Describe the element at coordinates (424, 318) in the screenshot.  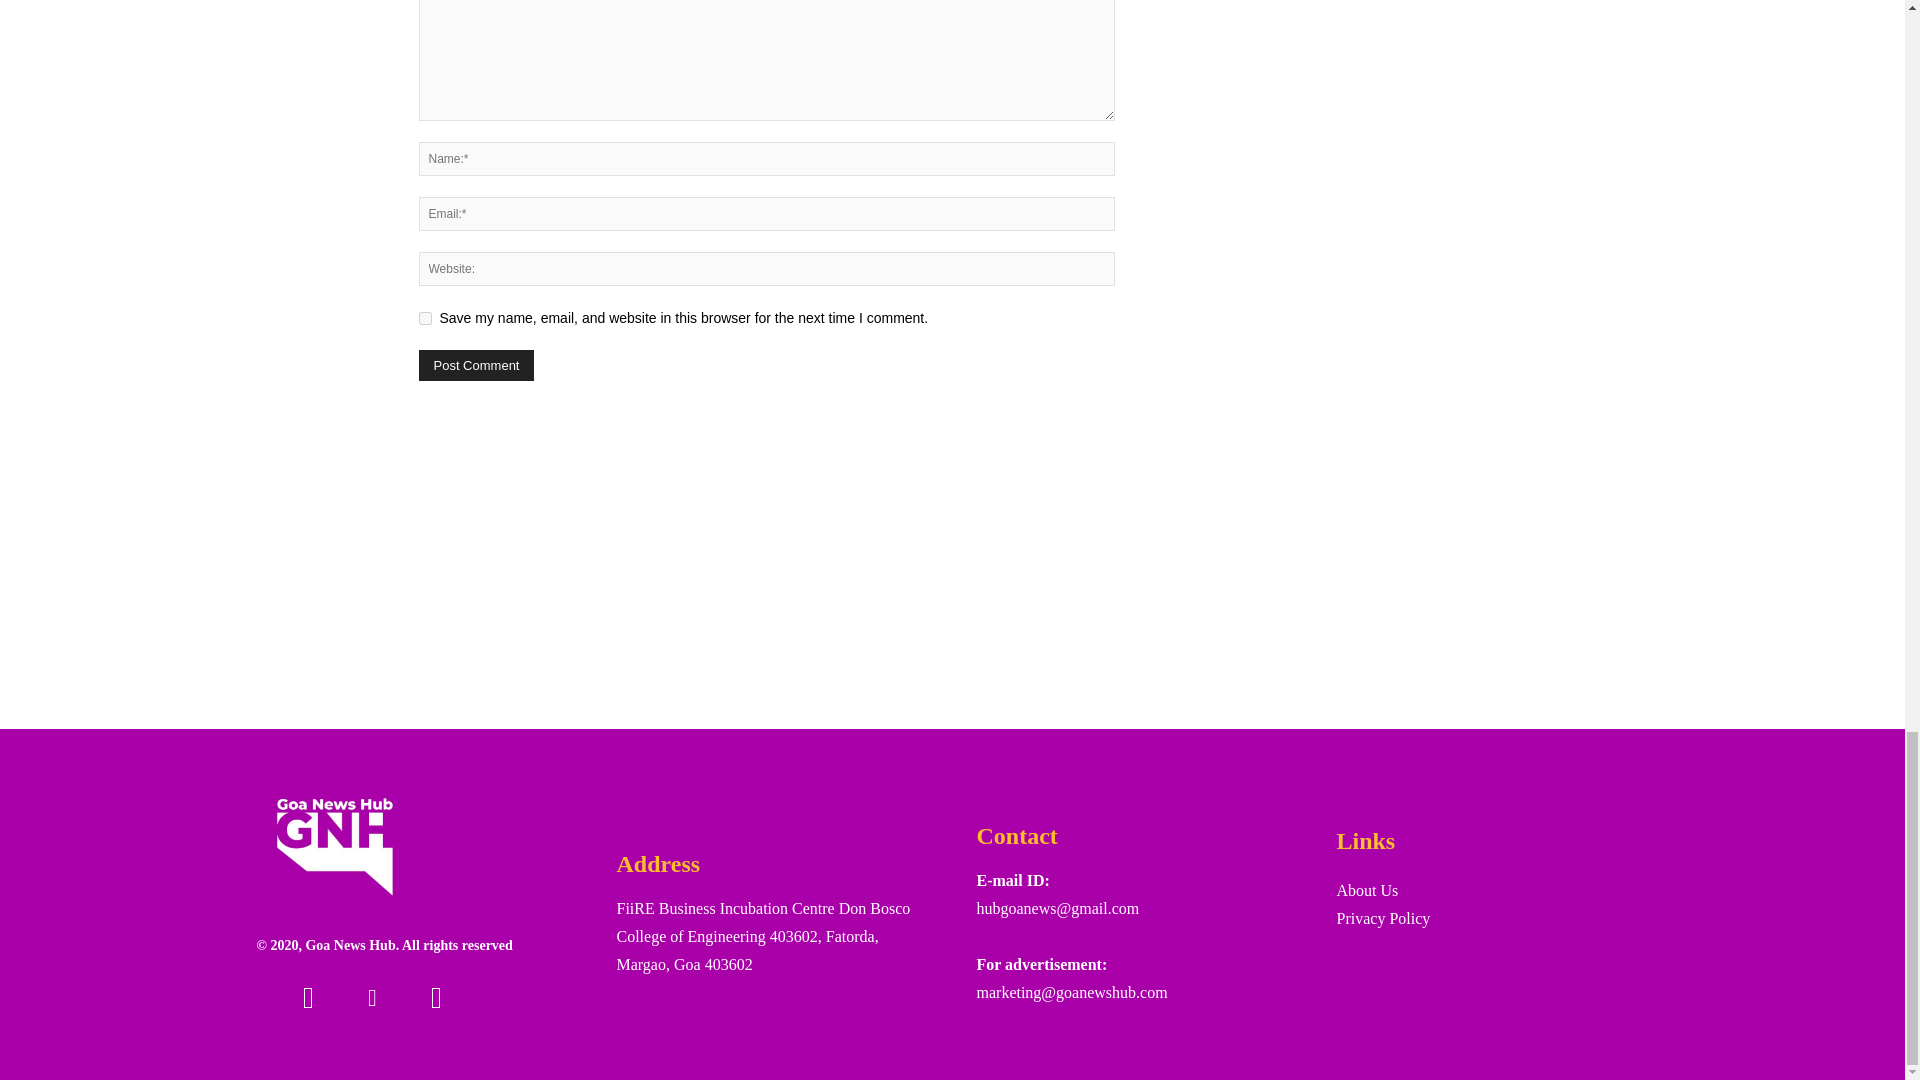
I see `yes` at that location.